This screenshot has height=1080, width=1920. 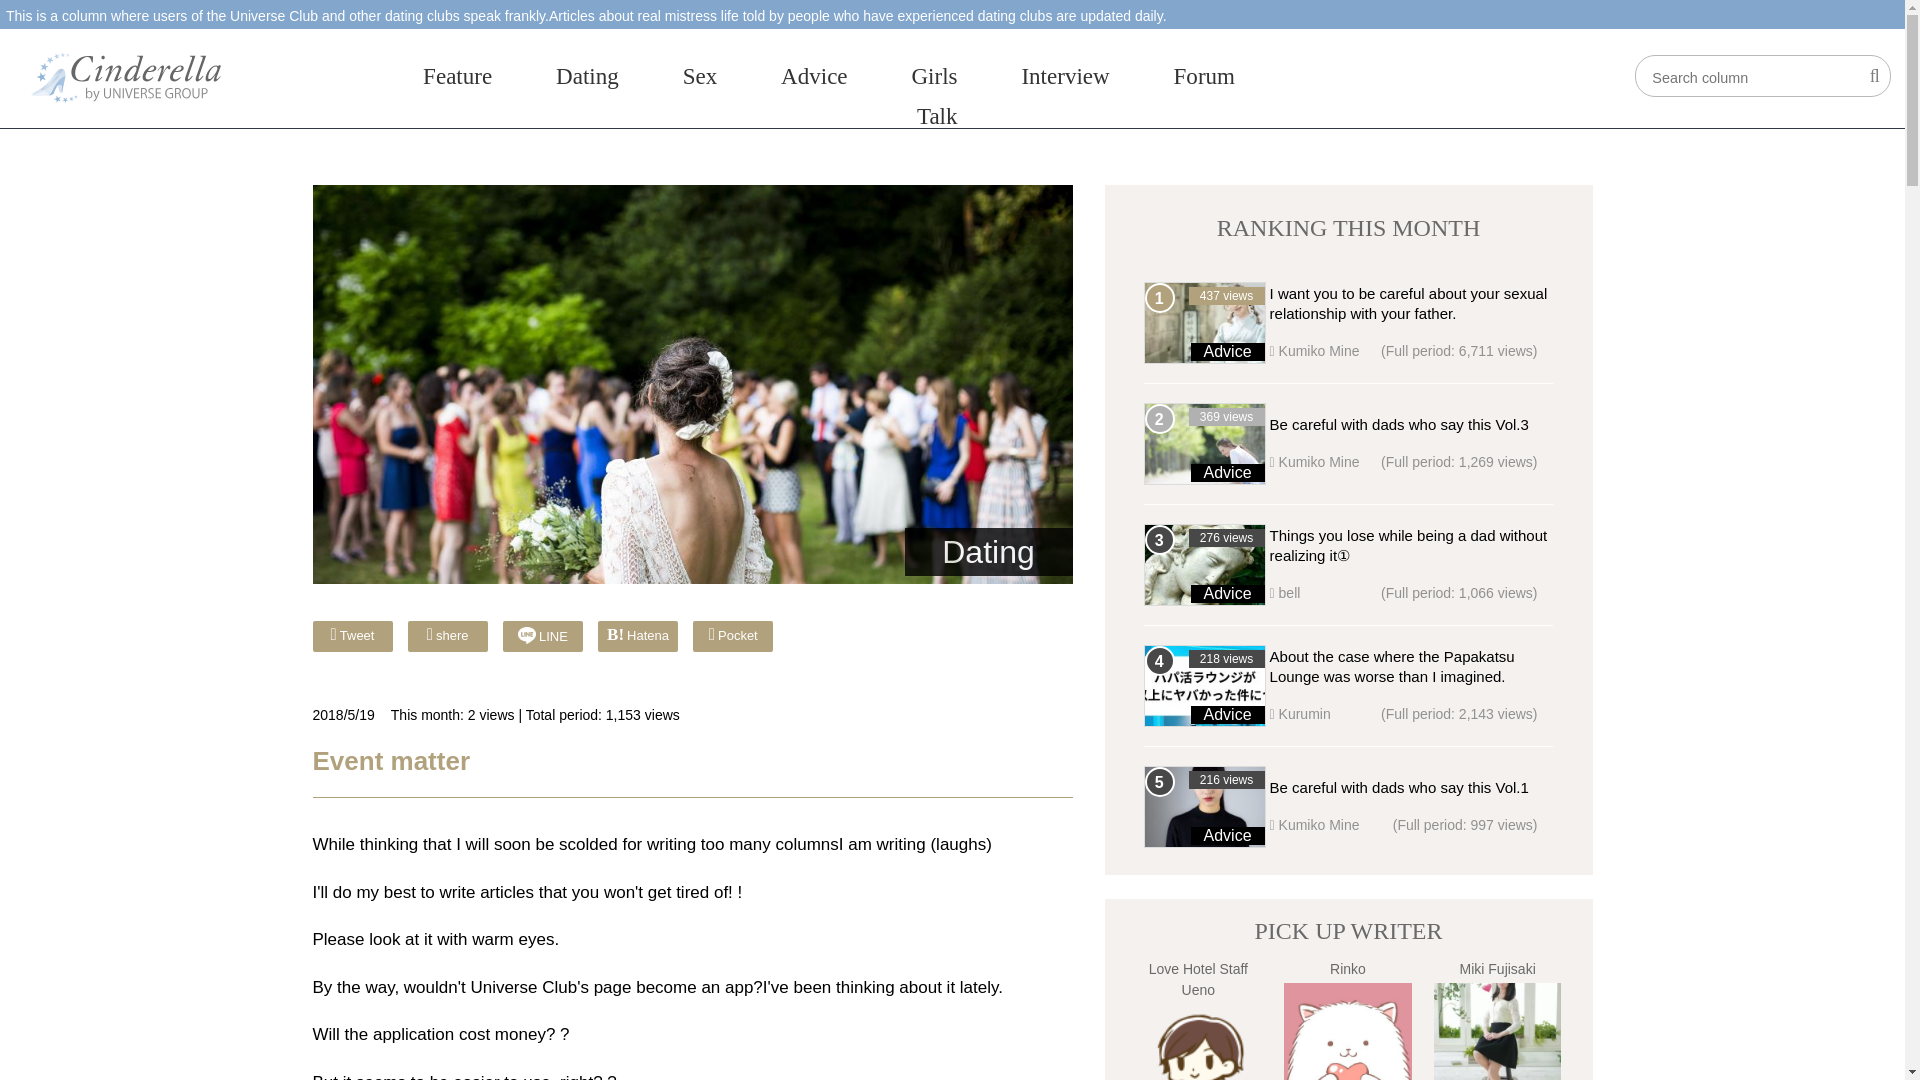 What do you see at coordinates (1204, 75) in the screenshot?
I see `Forum` at bounding box center [1204, 75].